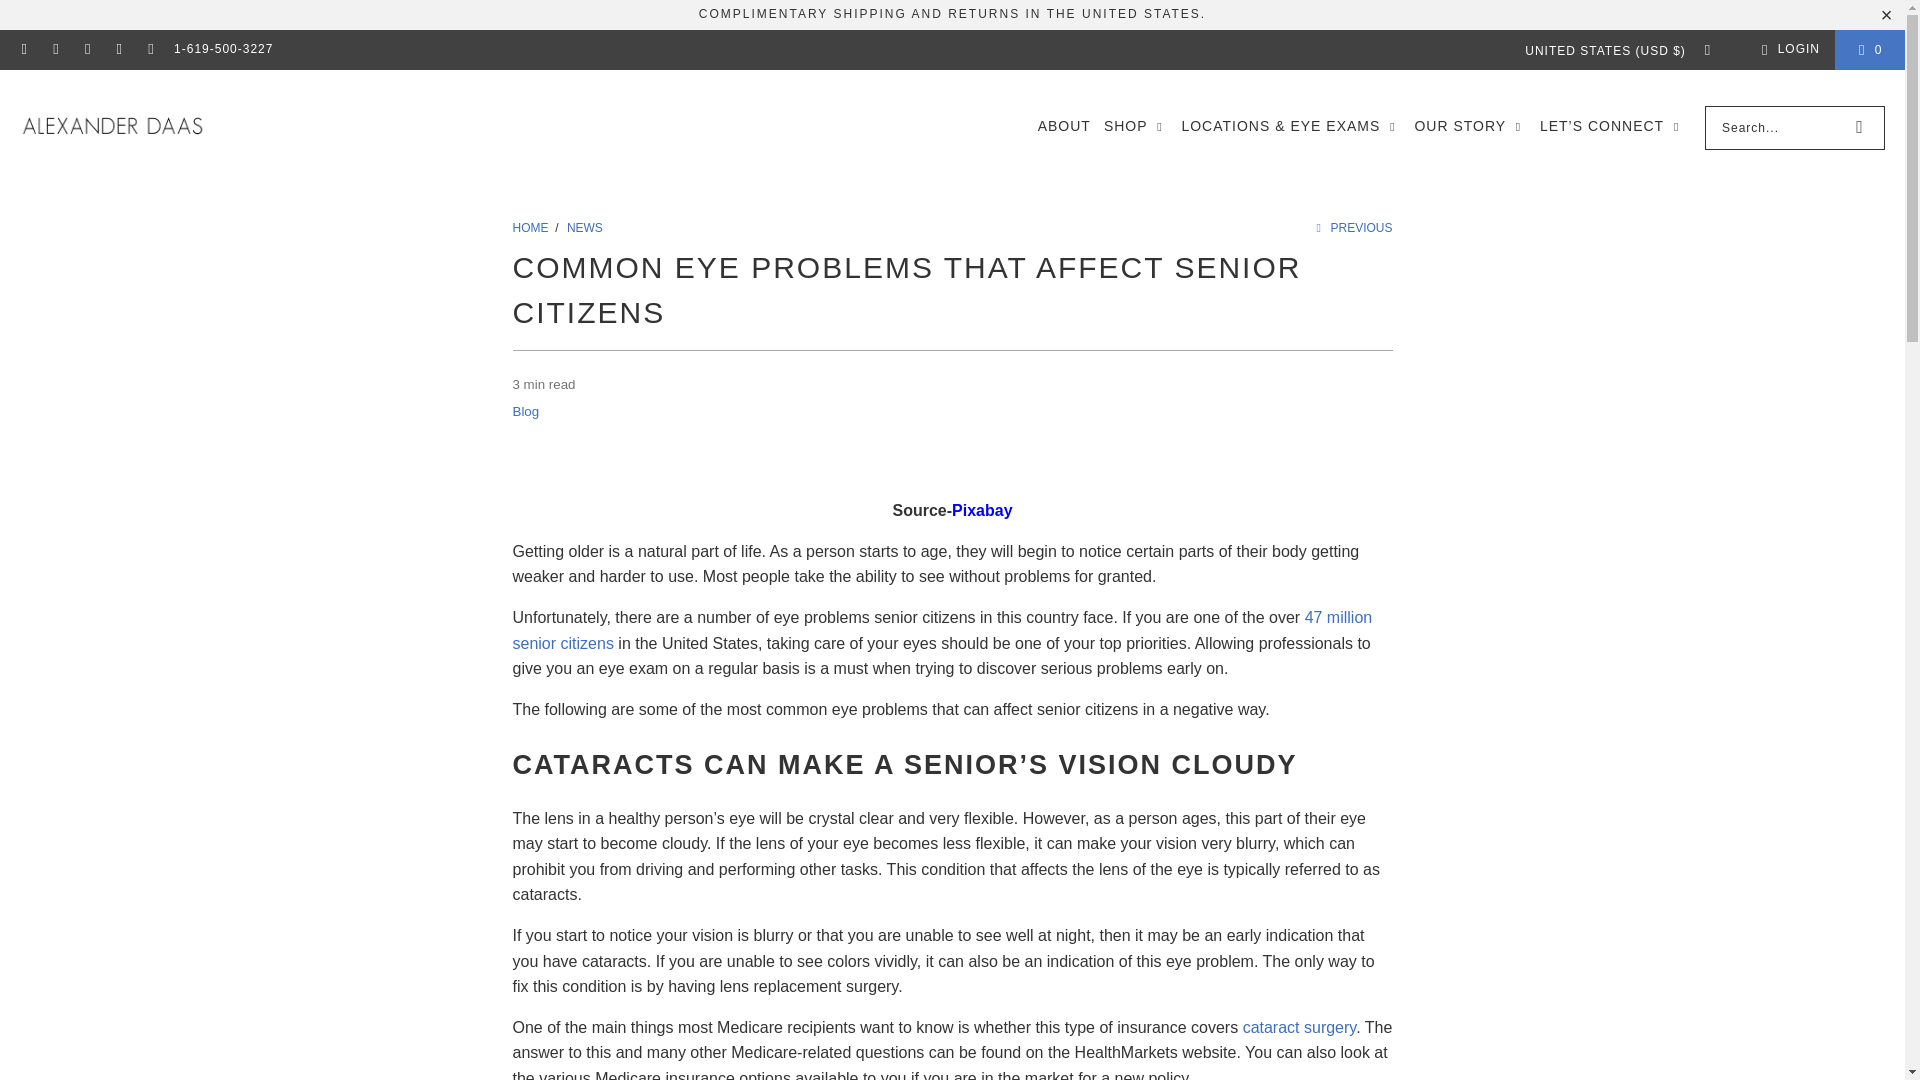 The width and height of the screenshot is (1920, 1080). Describe the element at coordinates (112, 128) in the screenshot. I see `ALEXANDER DAAS` at that location.